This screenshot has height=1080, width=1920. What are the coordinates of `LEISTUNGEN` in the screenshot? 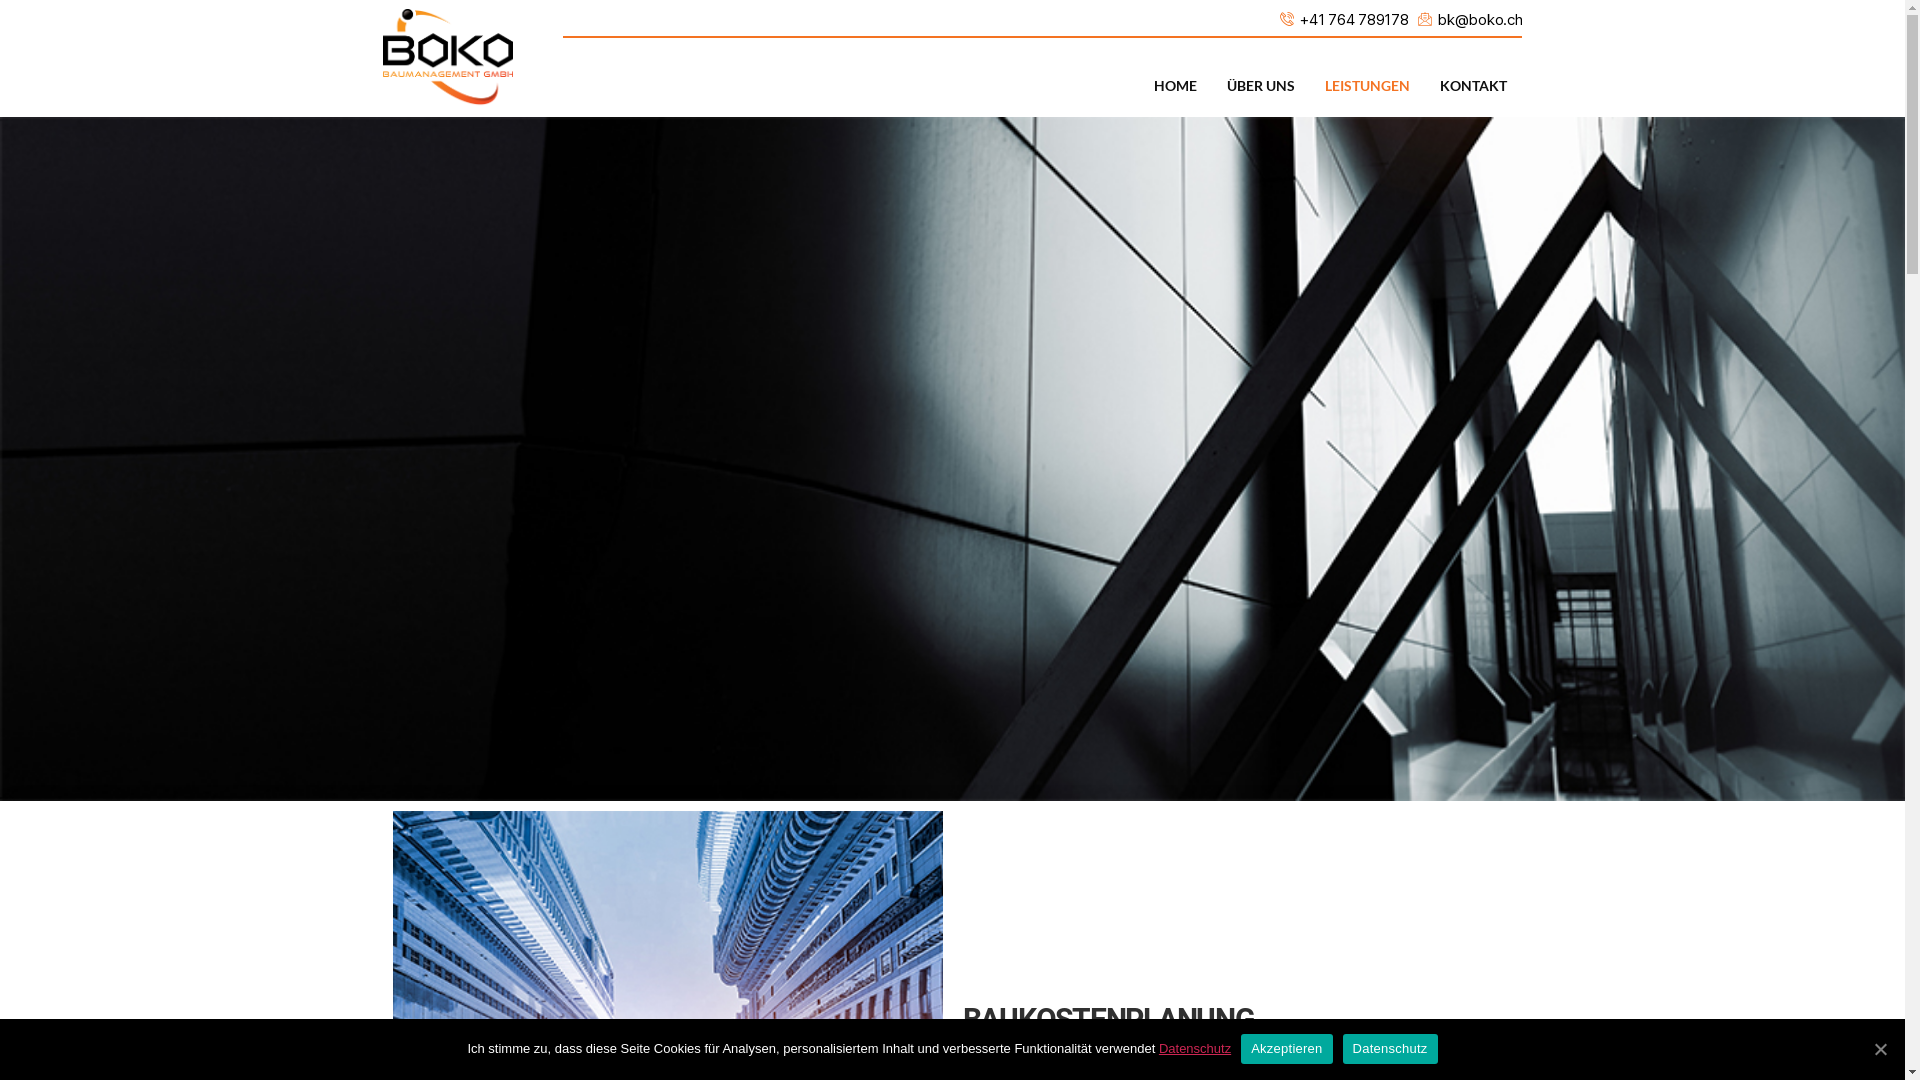 It's located at (1368, 86).